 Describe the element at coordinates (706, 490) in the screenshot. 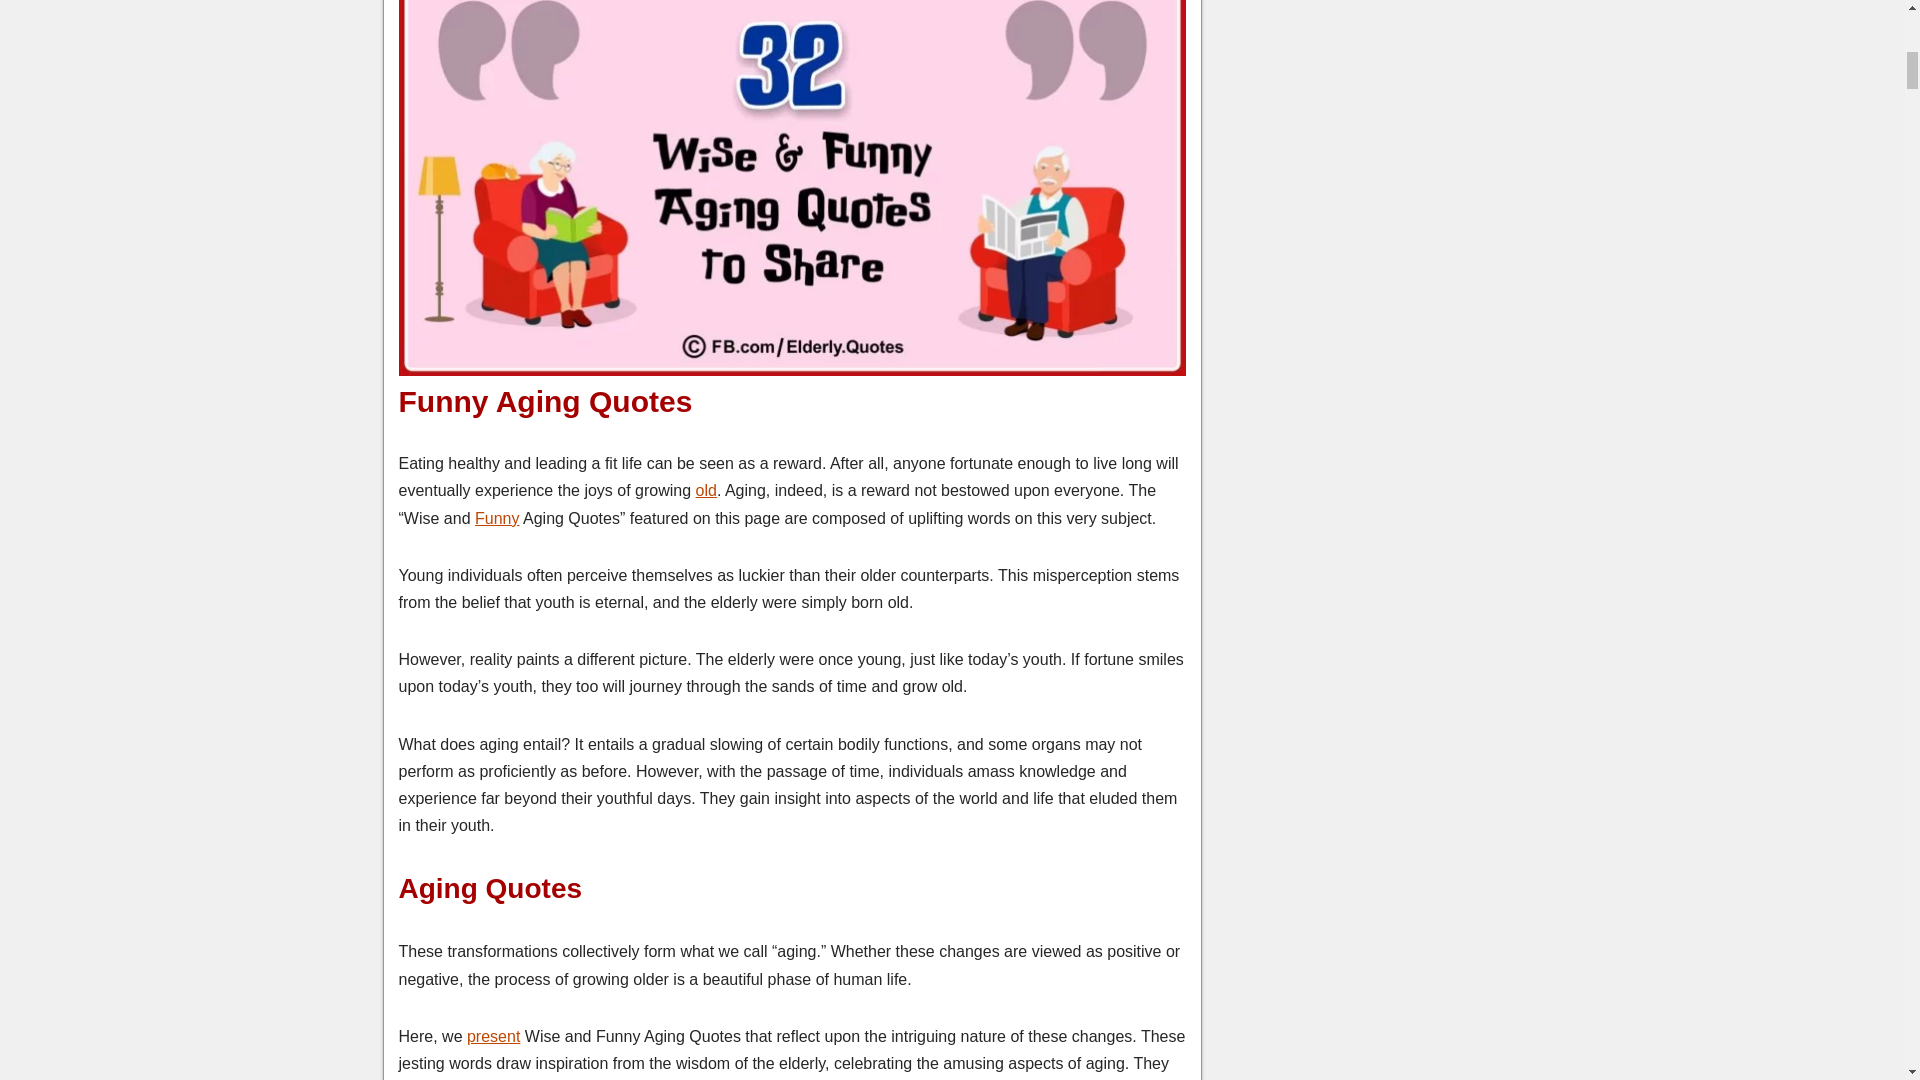

I see `Age-Specific Birthday Cards` at that location.